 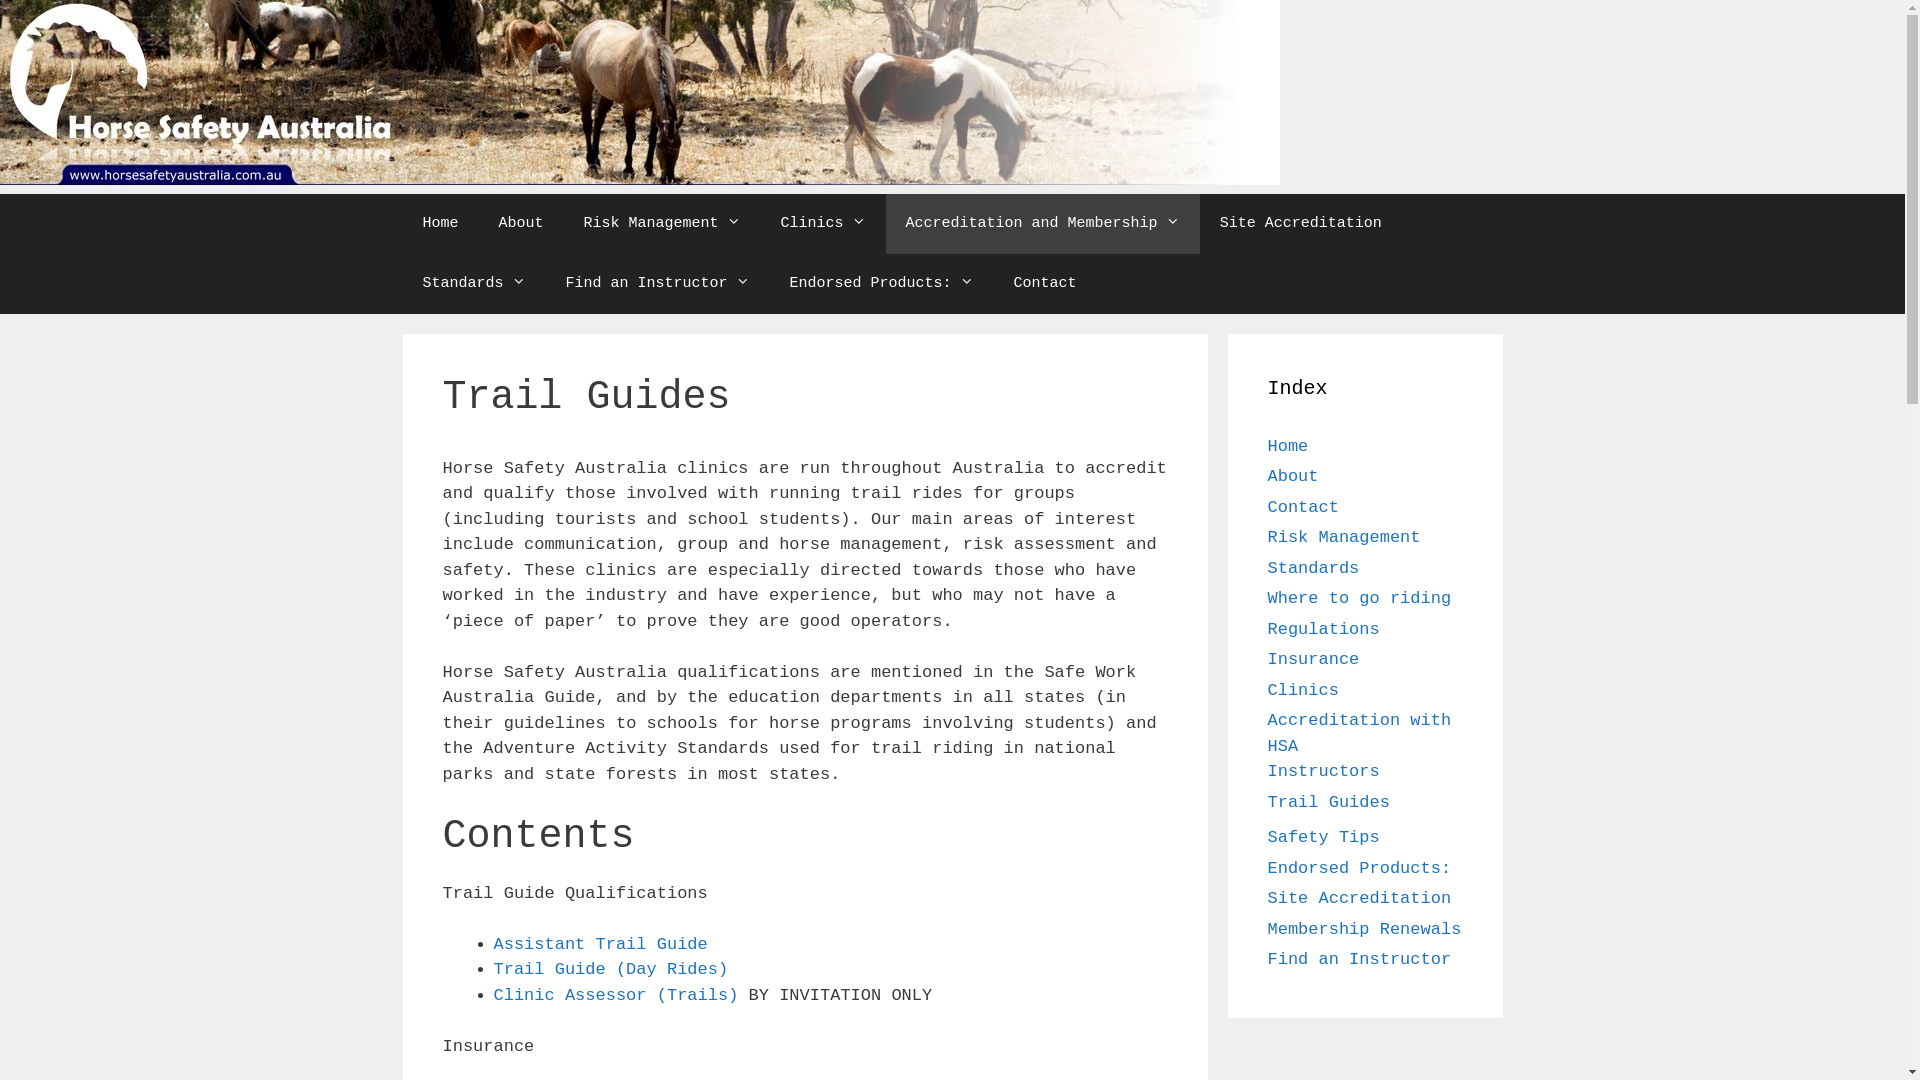 I want to click on Accreditation and Membership, so click(x=1043, y=224).